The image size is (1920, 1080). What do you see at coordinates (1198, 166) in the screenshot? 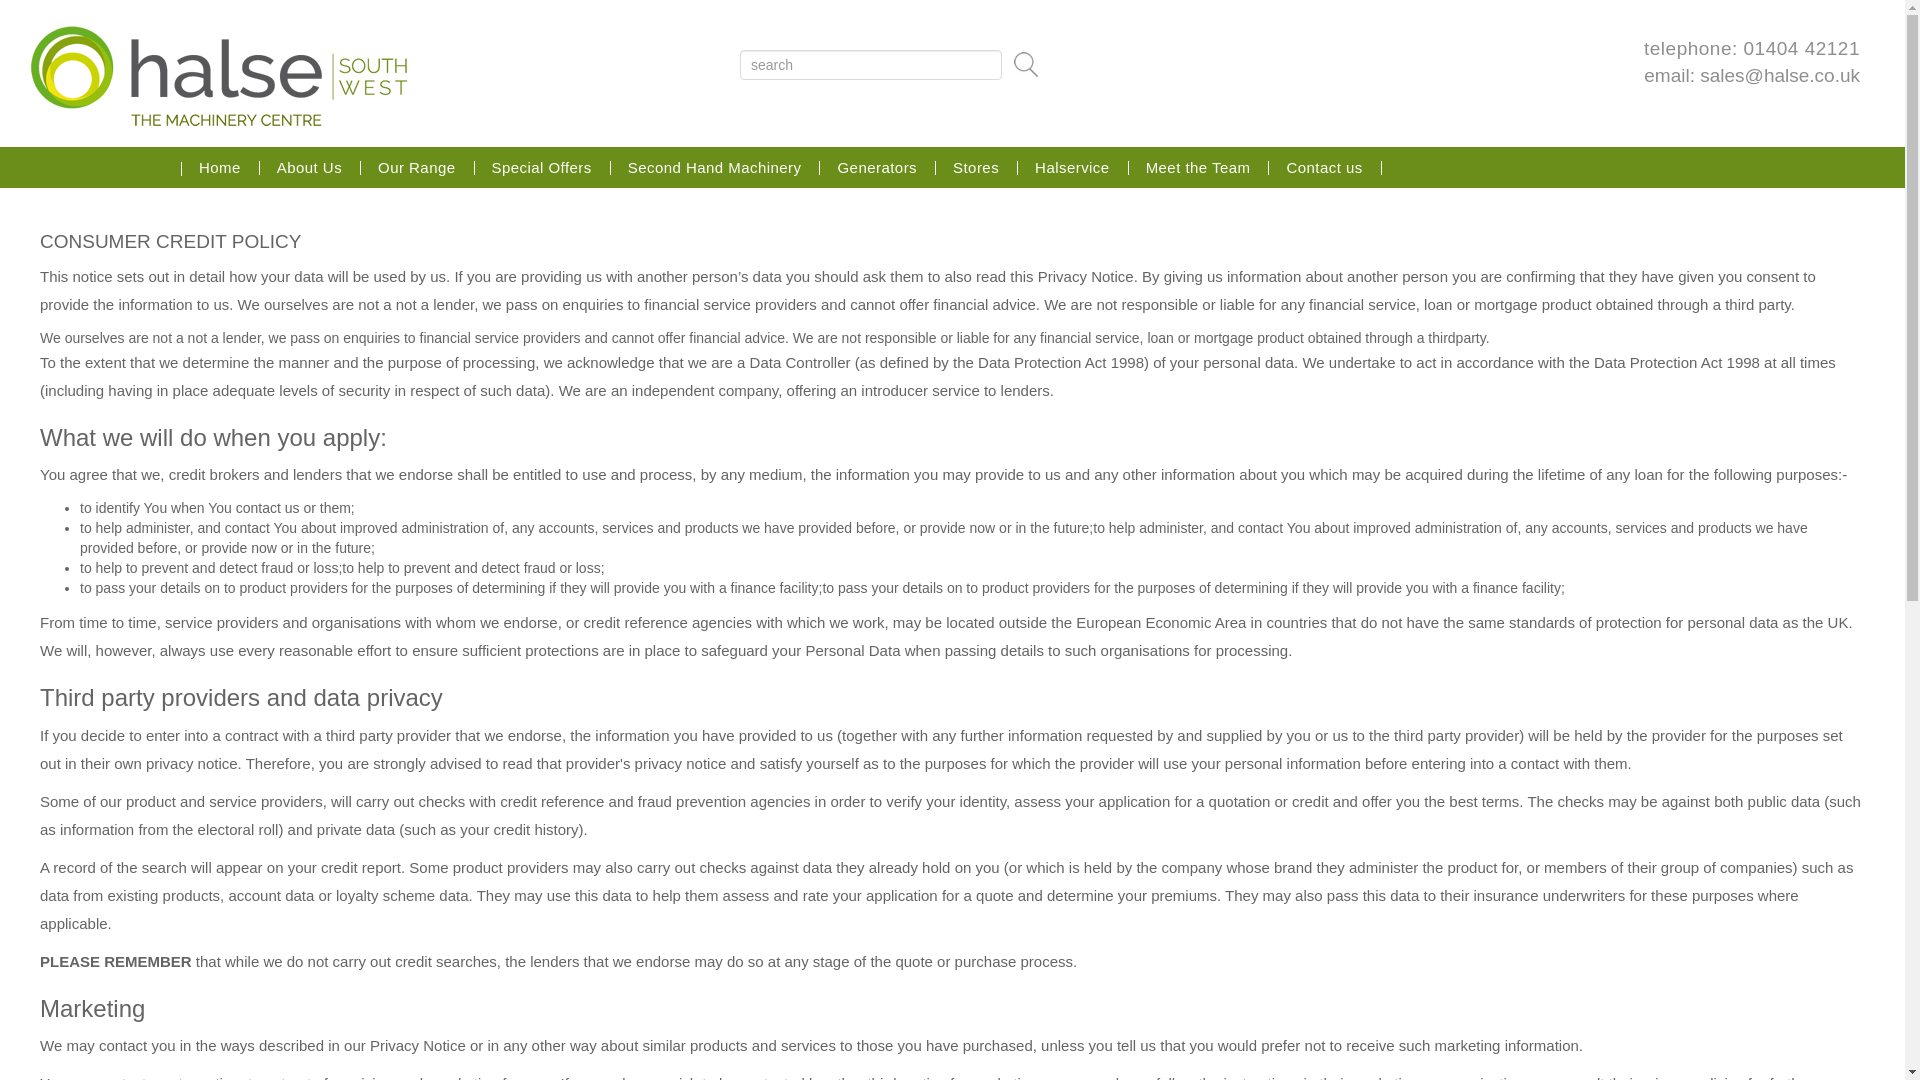
I see `Meet the Team` at bounding box center [1198, 166].